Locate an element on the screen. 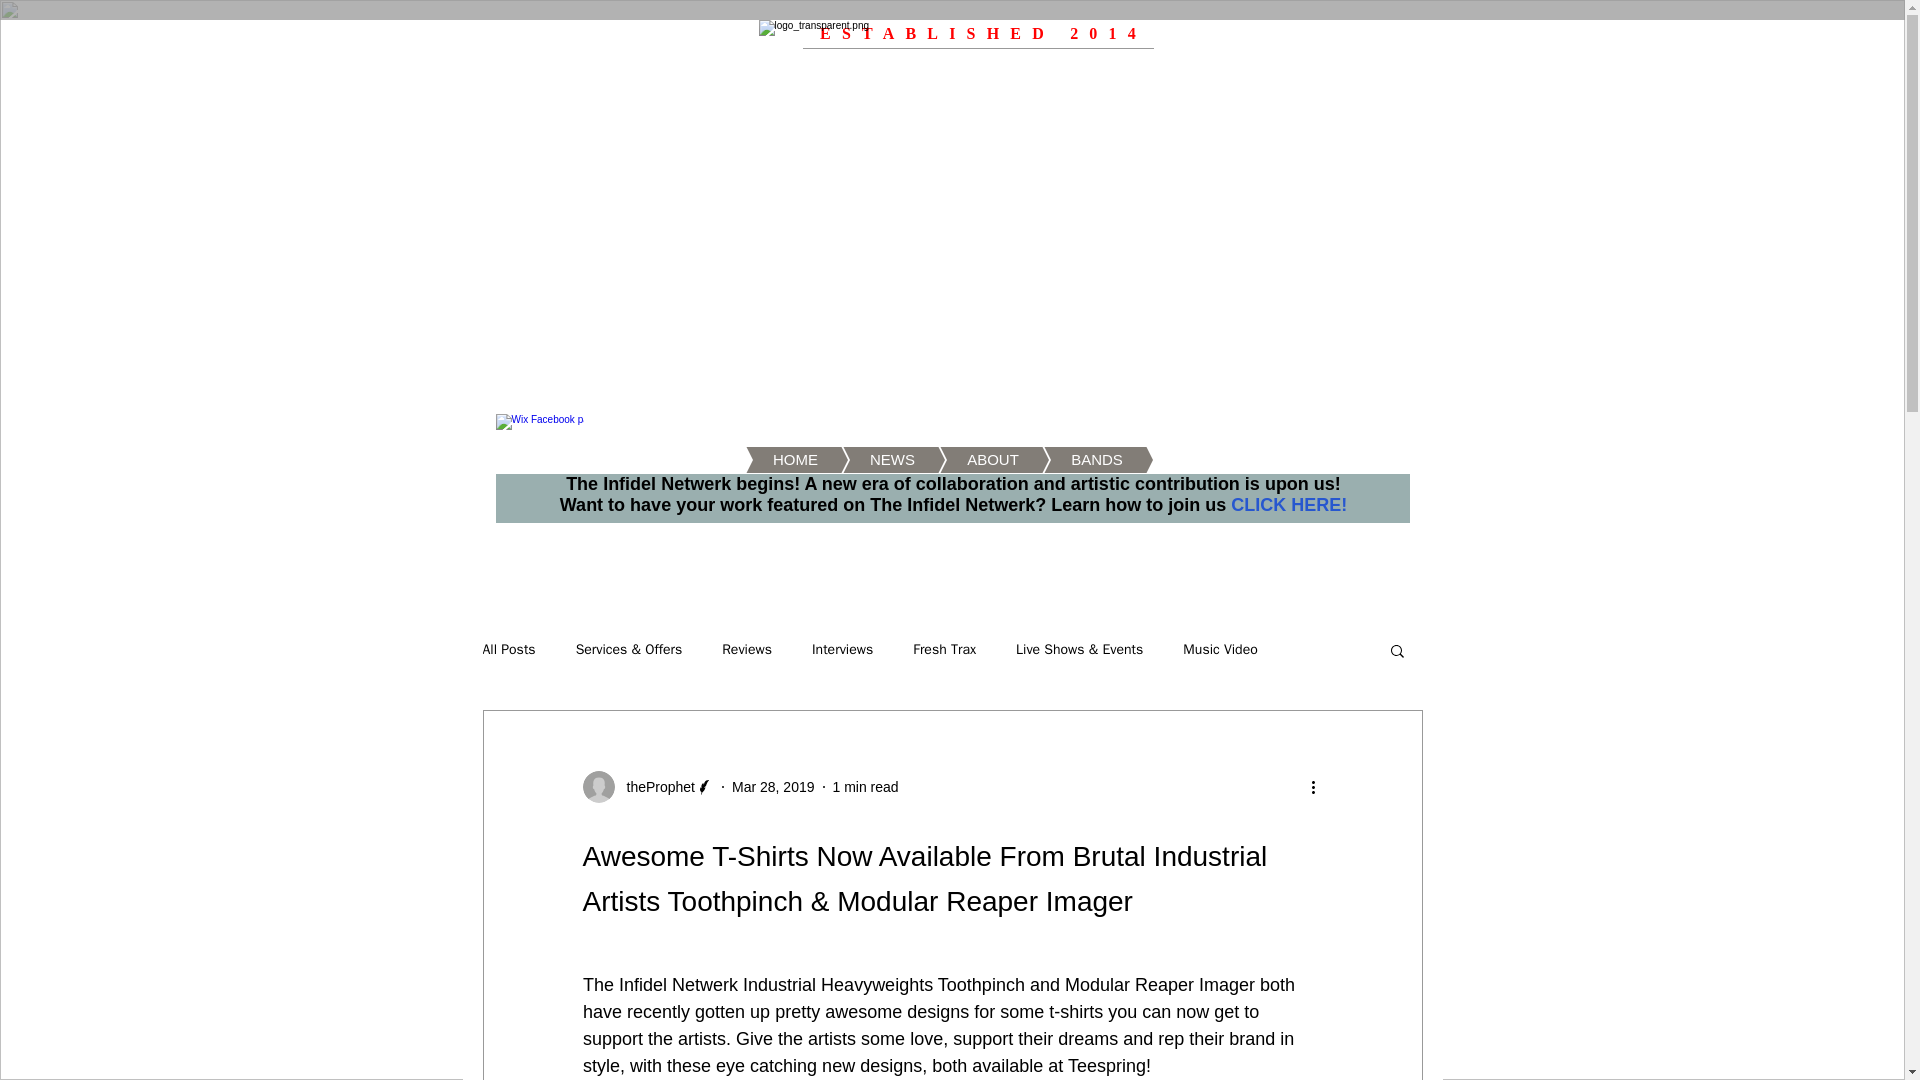 This screenshot has width=1920, height=1080. theProphet is located at coordinates (654, 786).